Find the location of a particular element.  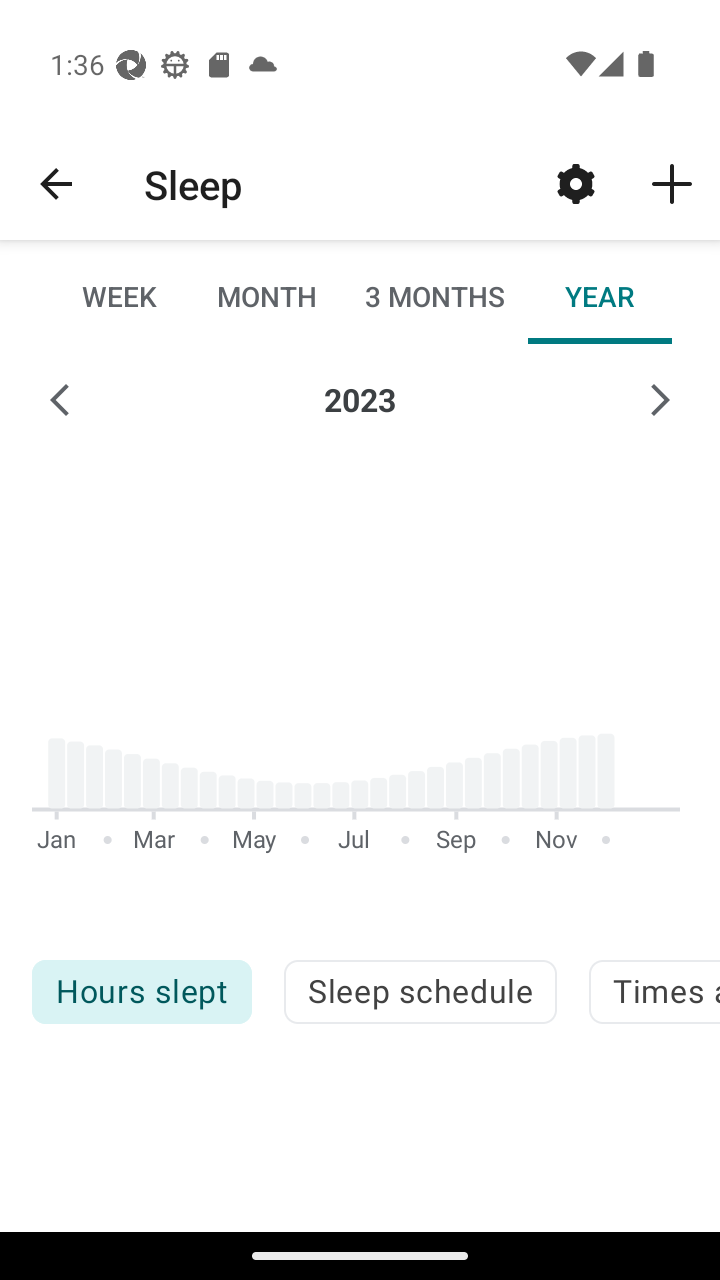

Navigate up is located at coordinates (56, 184).